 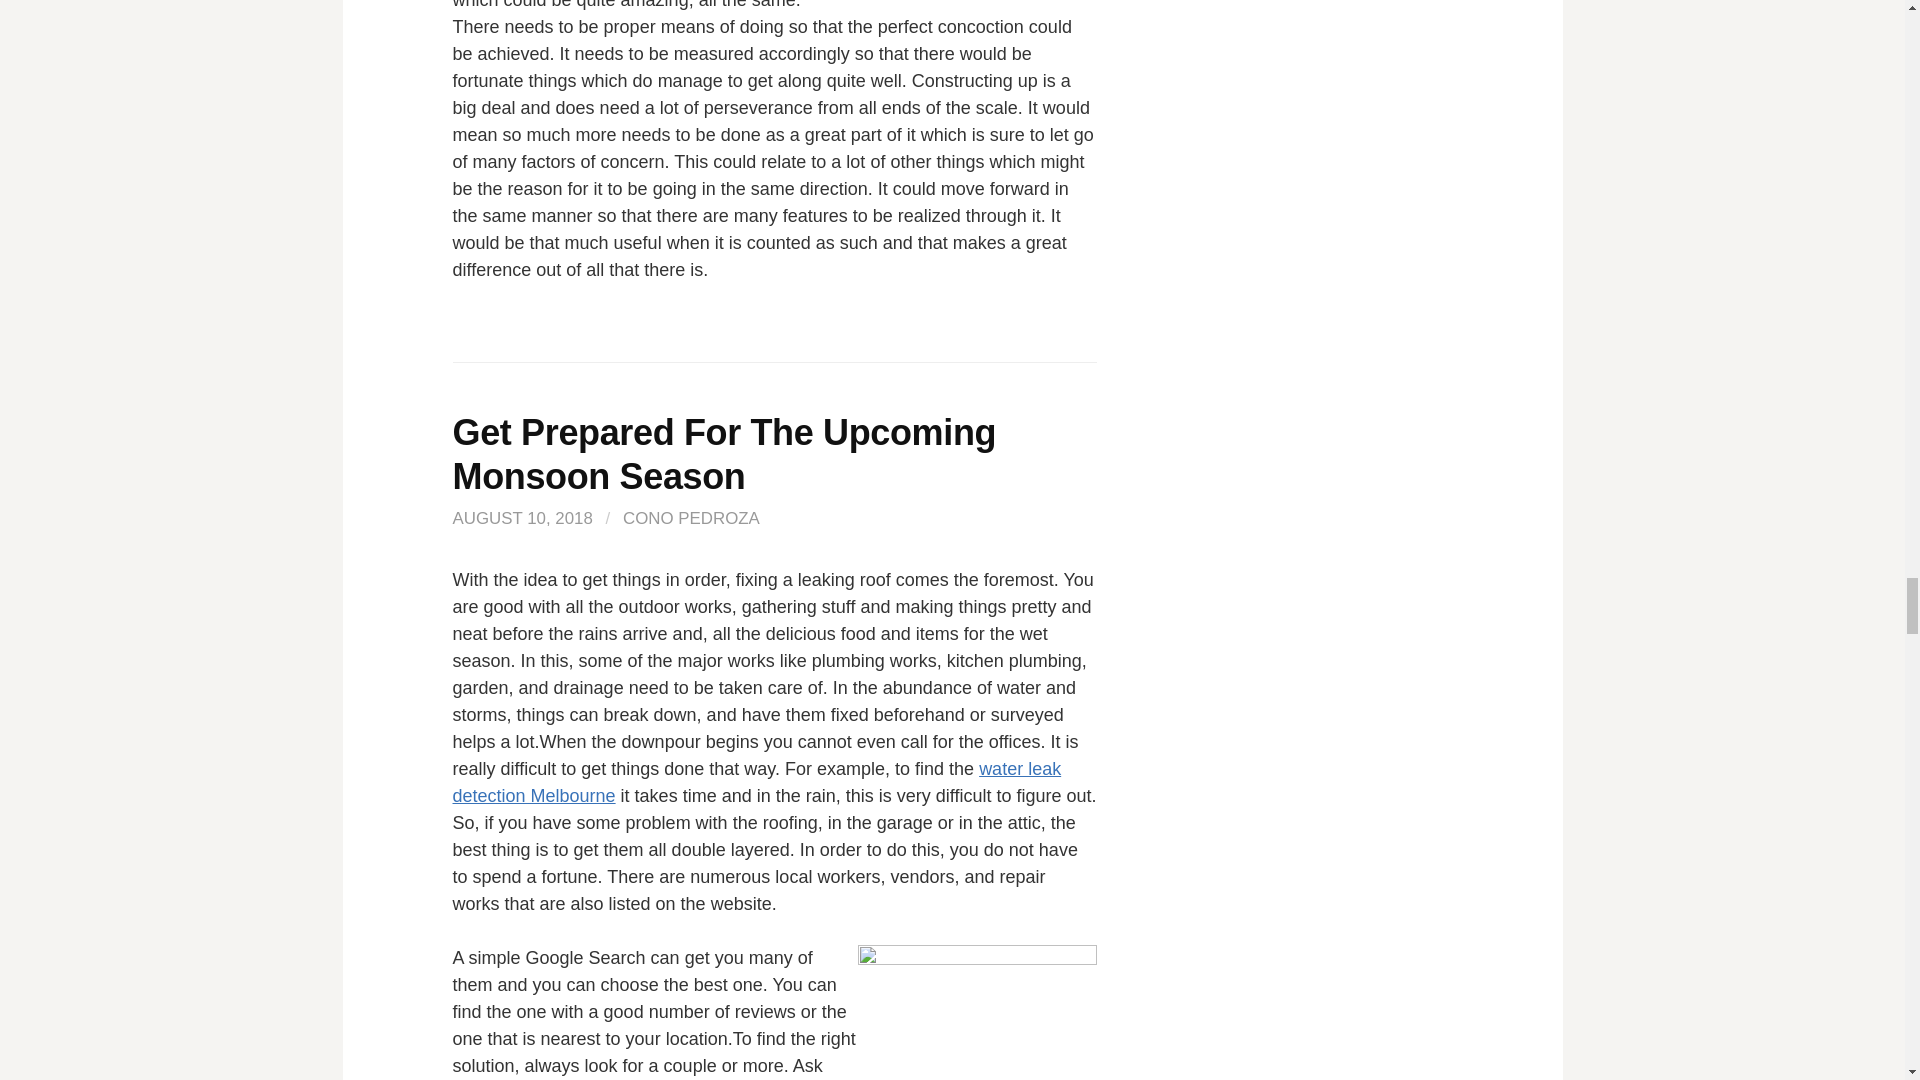 I want to click on Get Prepared For The Upcoming Monsoon Season, so click(x=724, y=453).